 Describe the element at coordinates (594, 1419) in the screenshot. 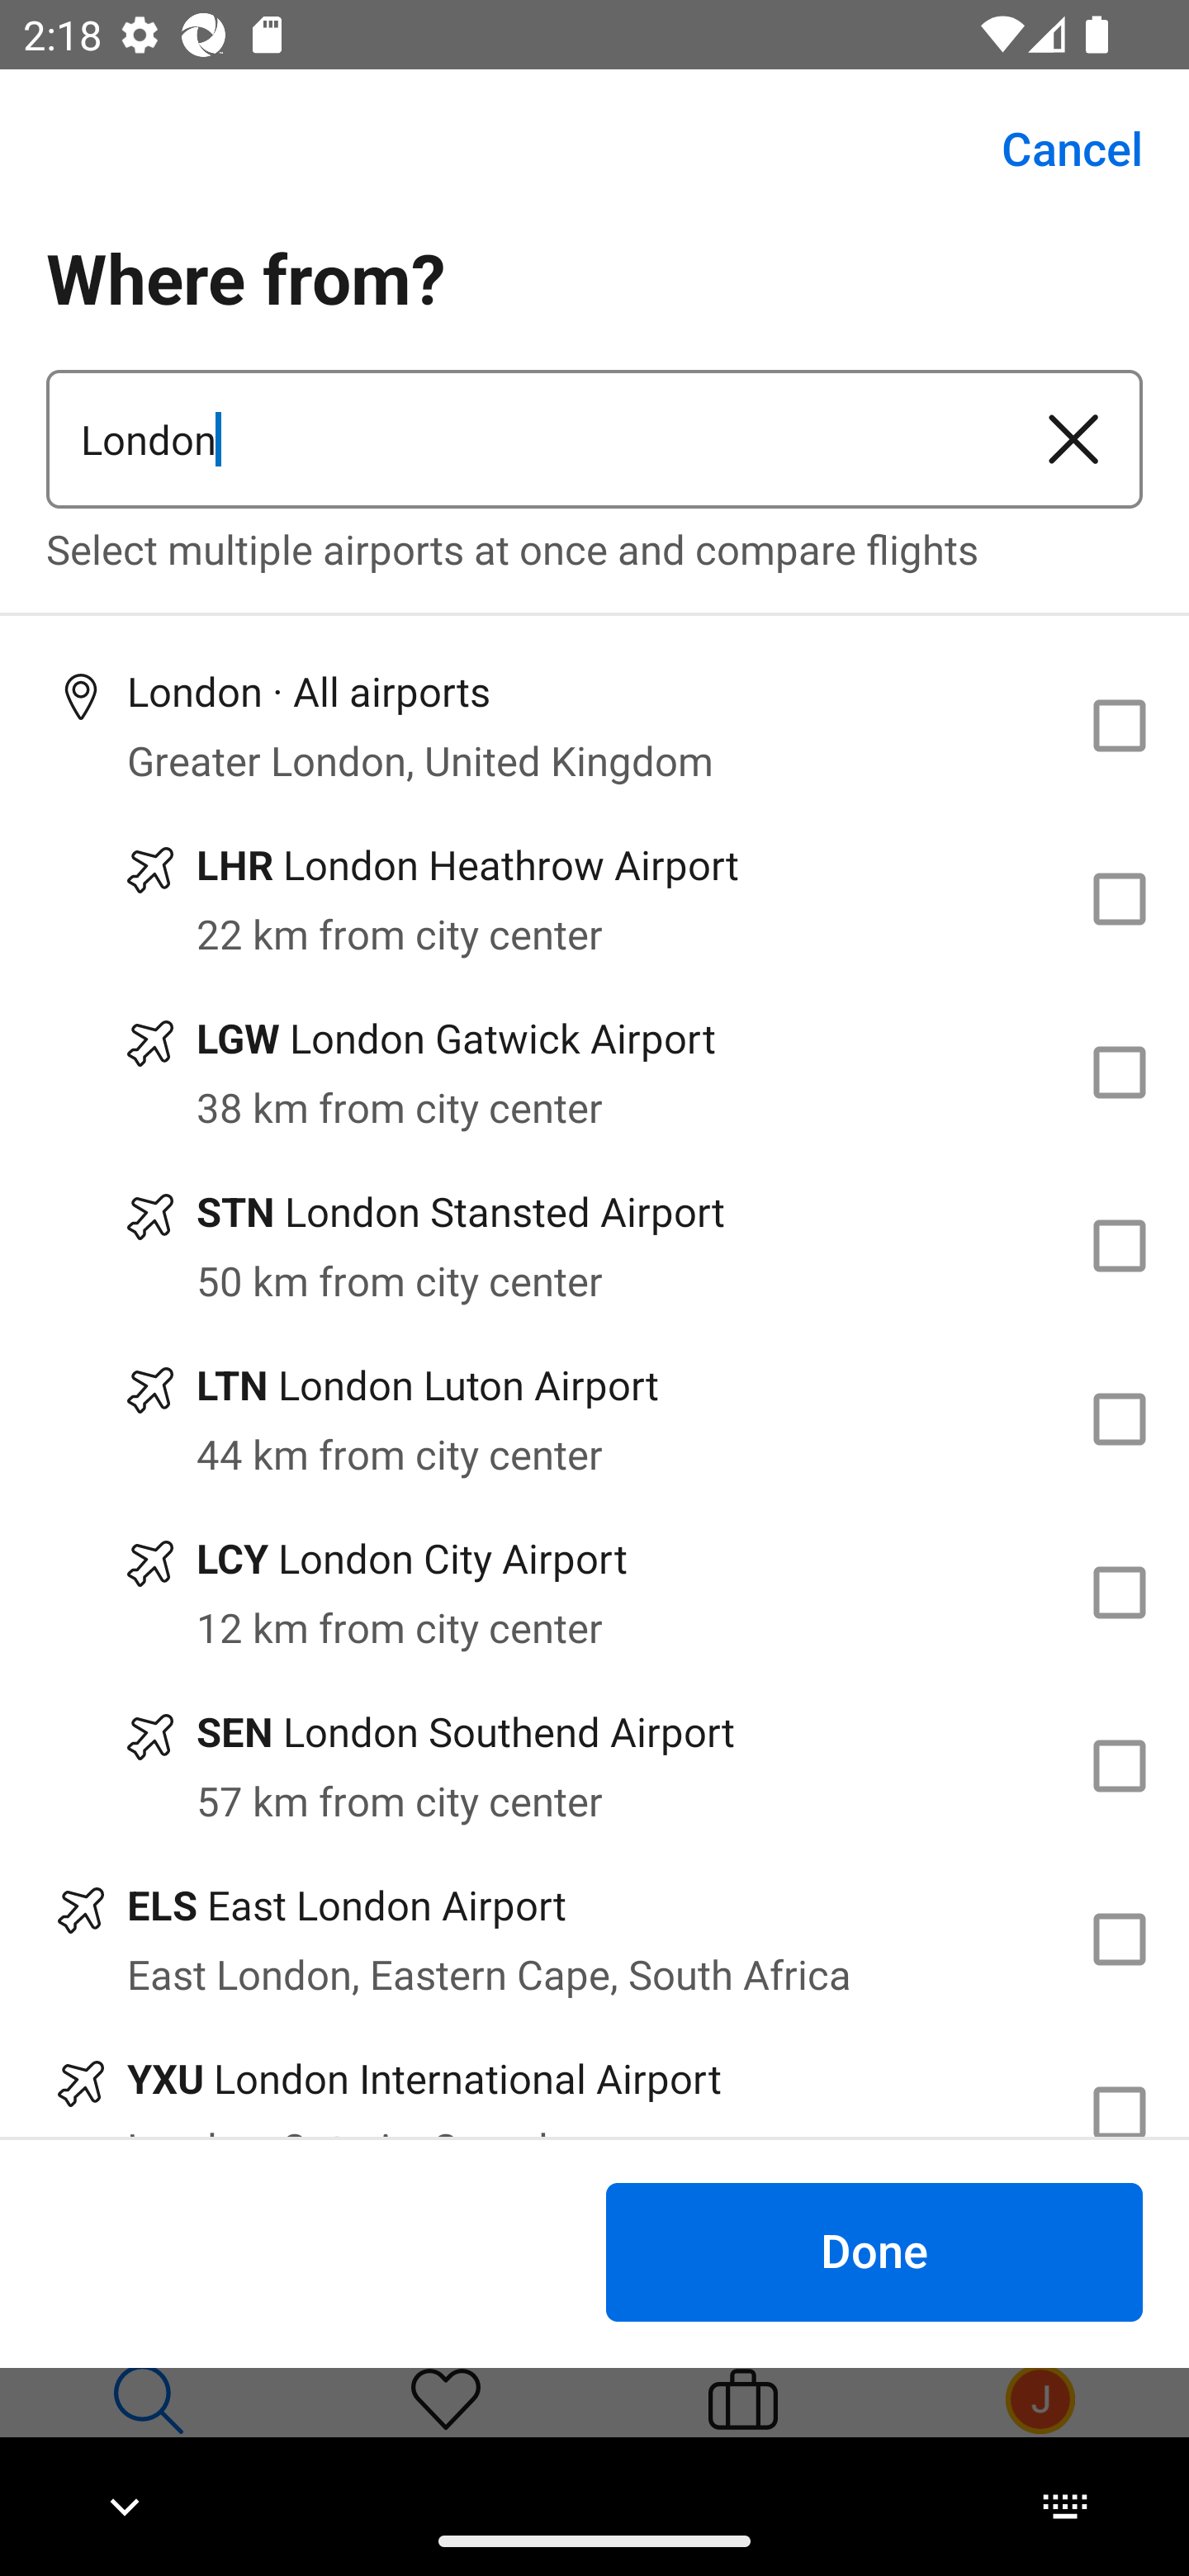

I see `LTN London Luton Airport 44 km from city center` at that location.